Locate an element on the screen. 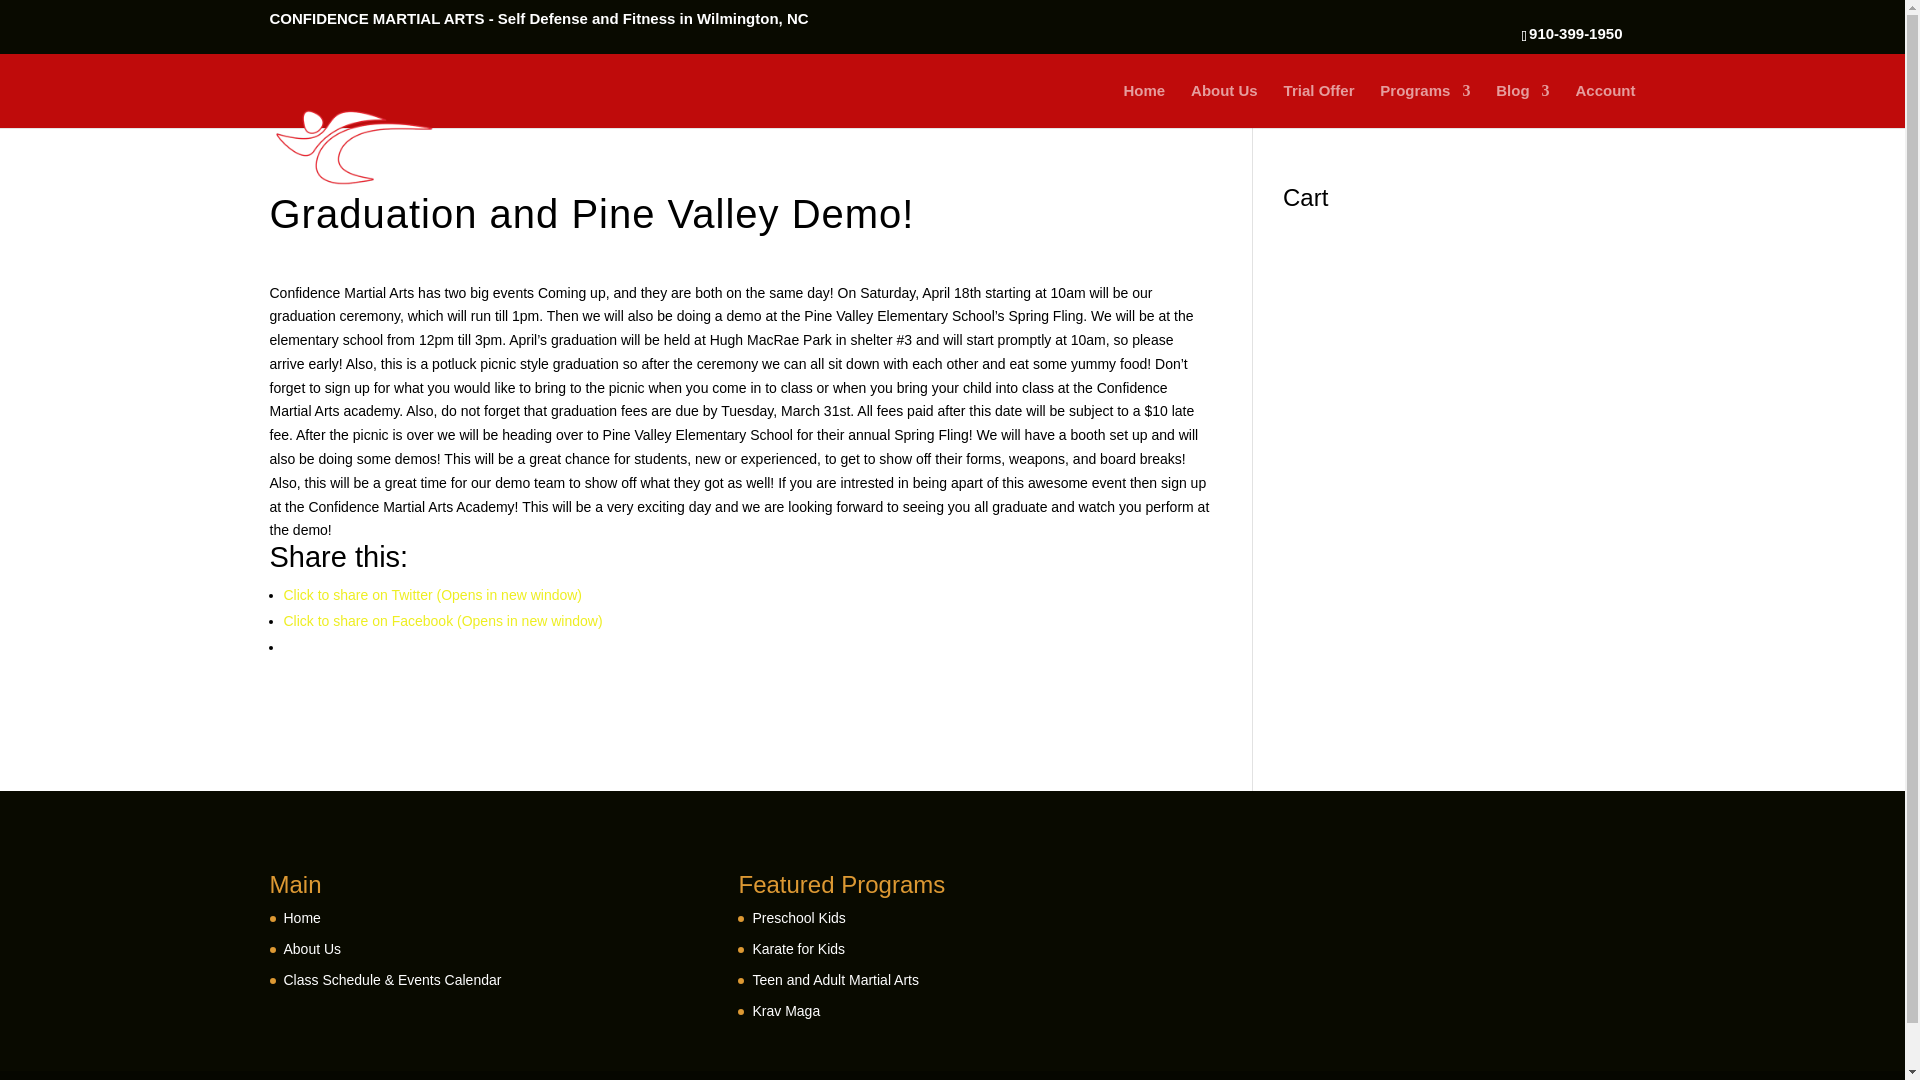 This screenshot has height=1080, width=1920. Teen and Adult Martial Arts is located at coordinates (836, 980).